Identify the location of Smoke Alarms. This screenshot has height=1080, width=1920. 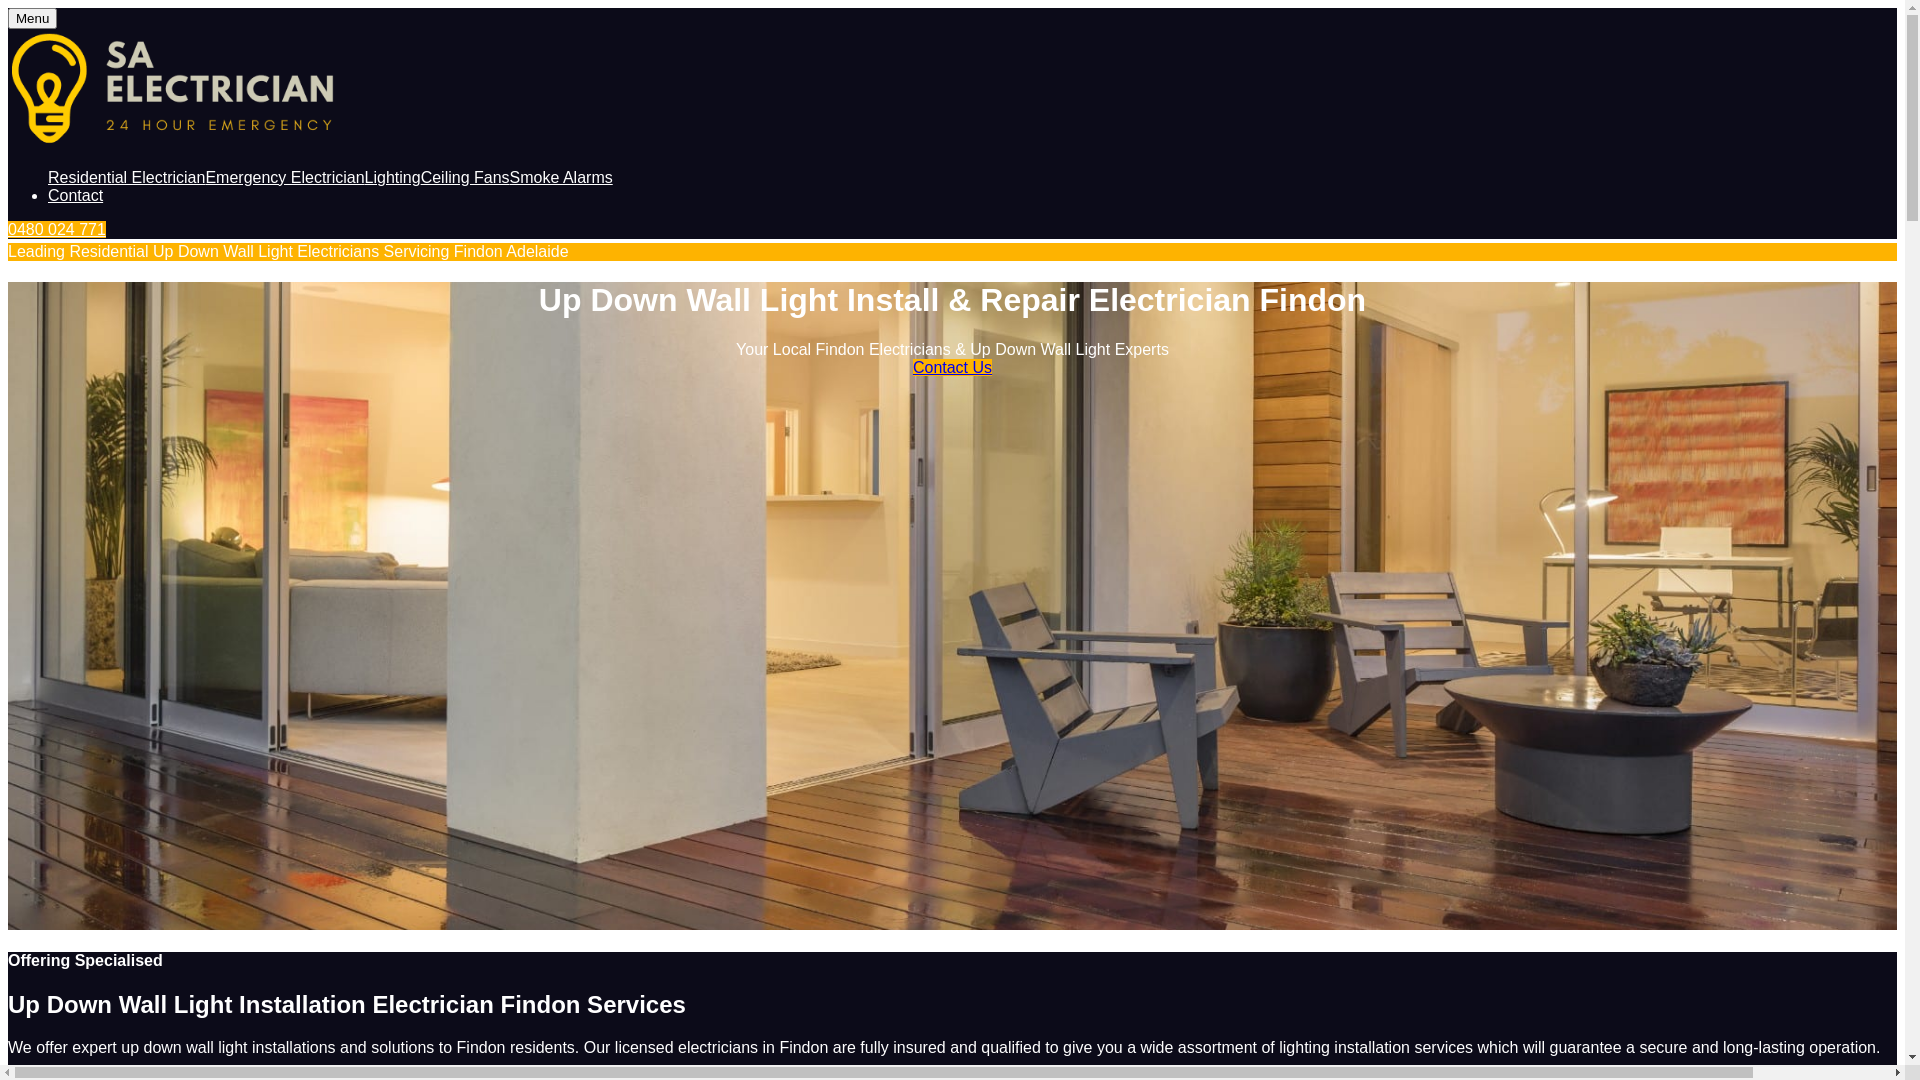
(562, 178).